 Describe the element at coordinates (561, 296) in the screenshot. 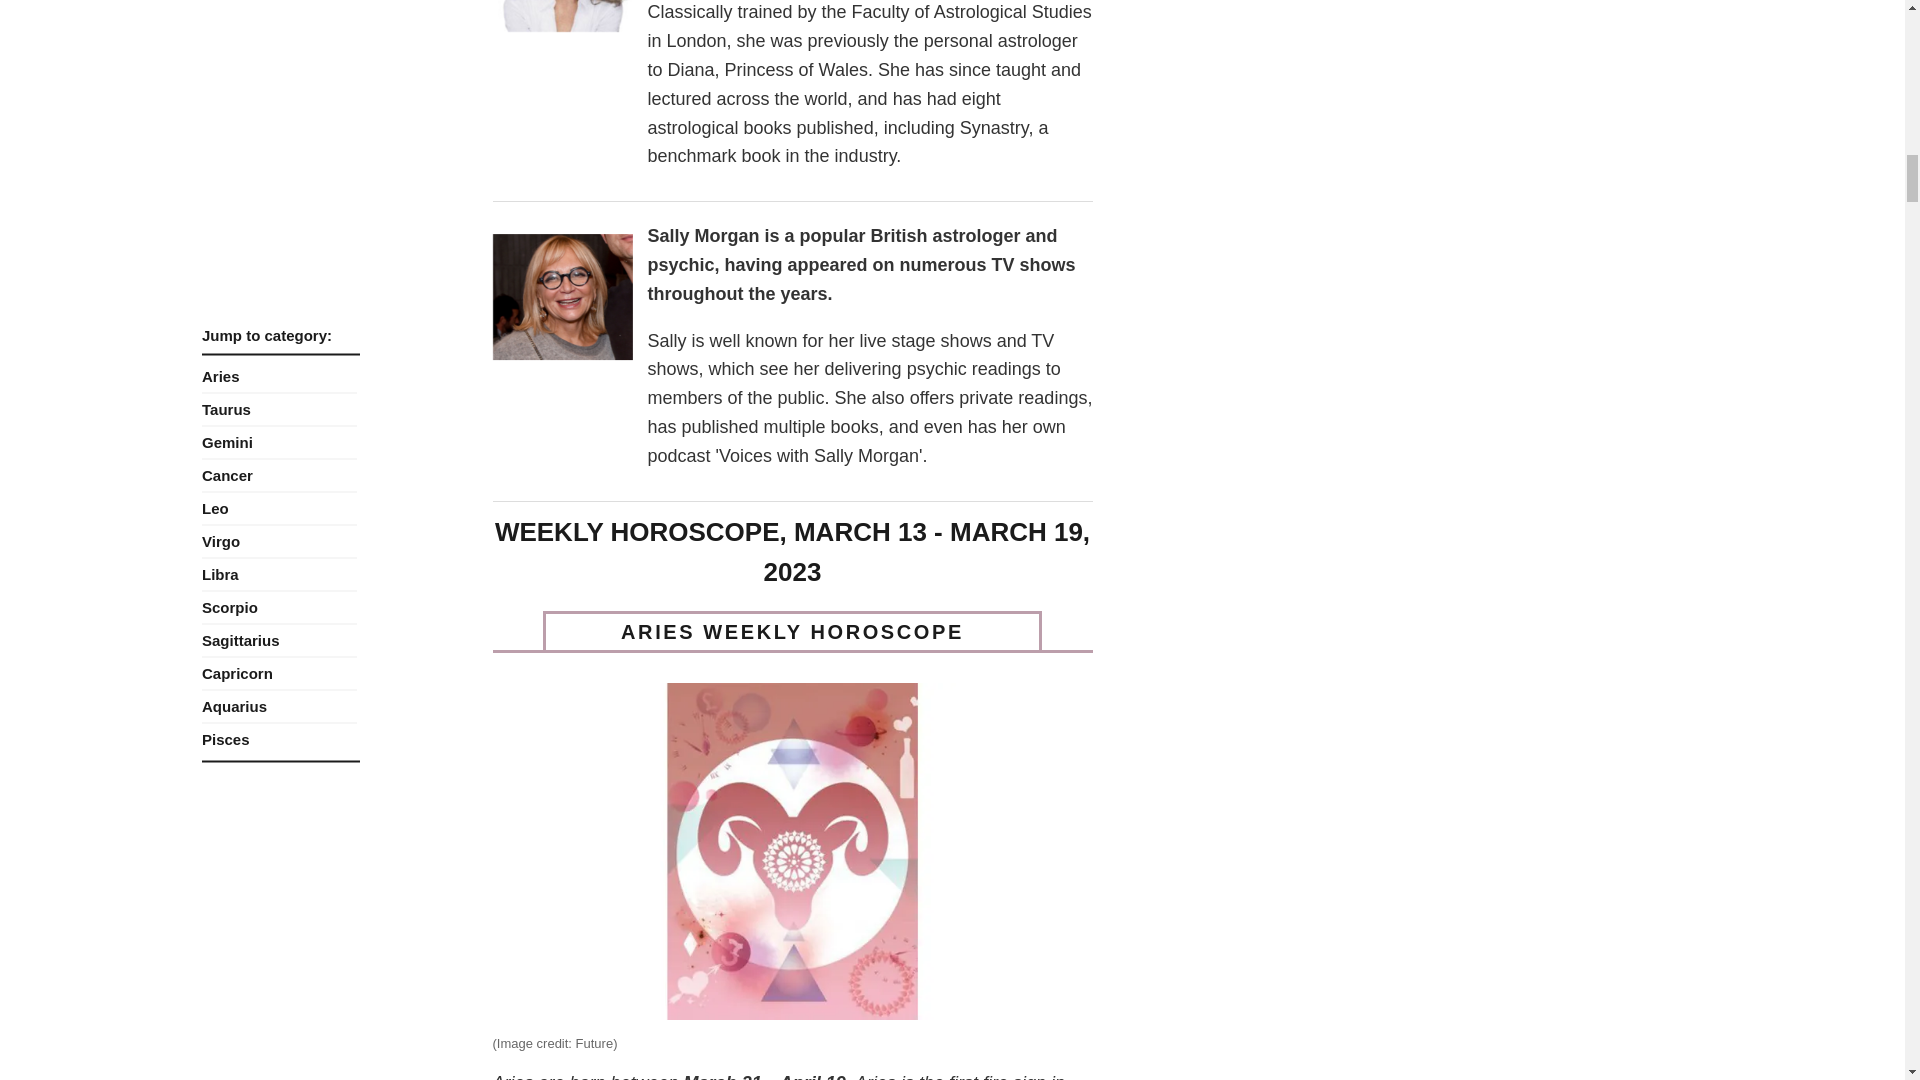

I see `Image` at that location.